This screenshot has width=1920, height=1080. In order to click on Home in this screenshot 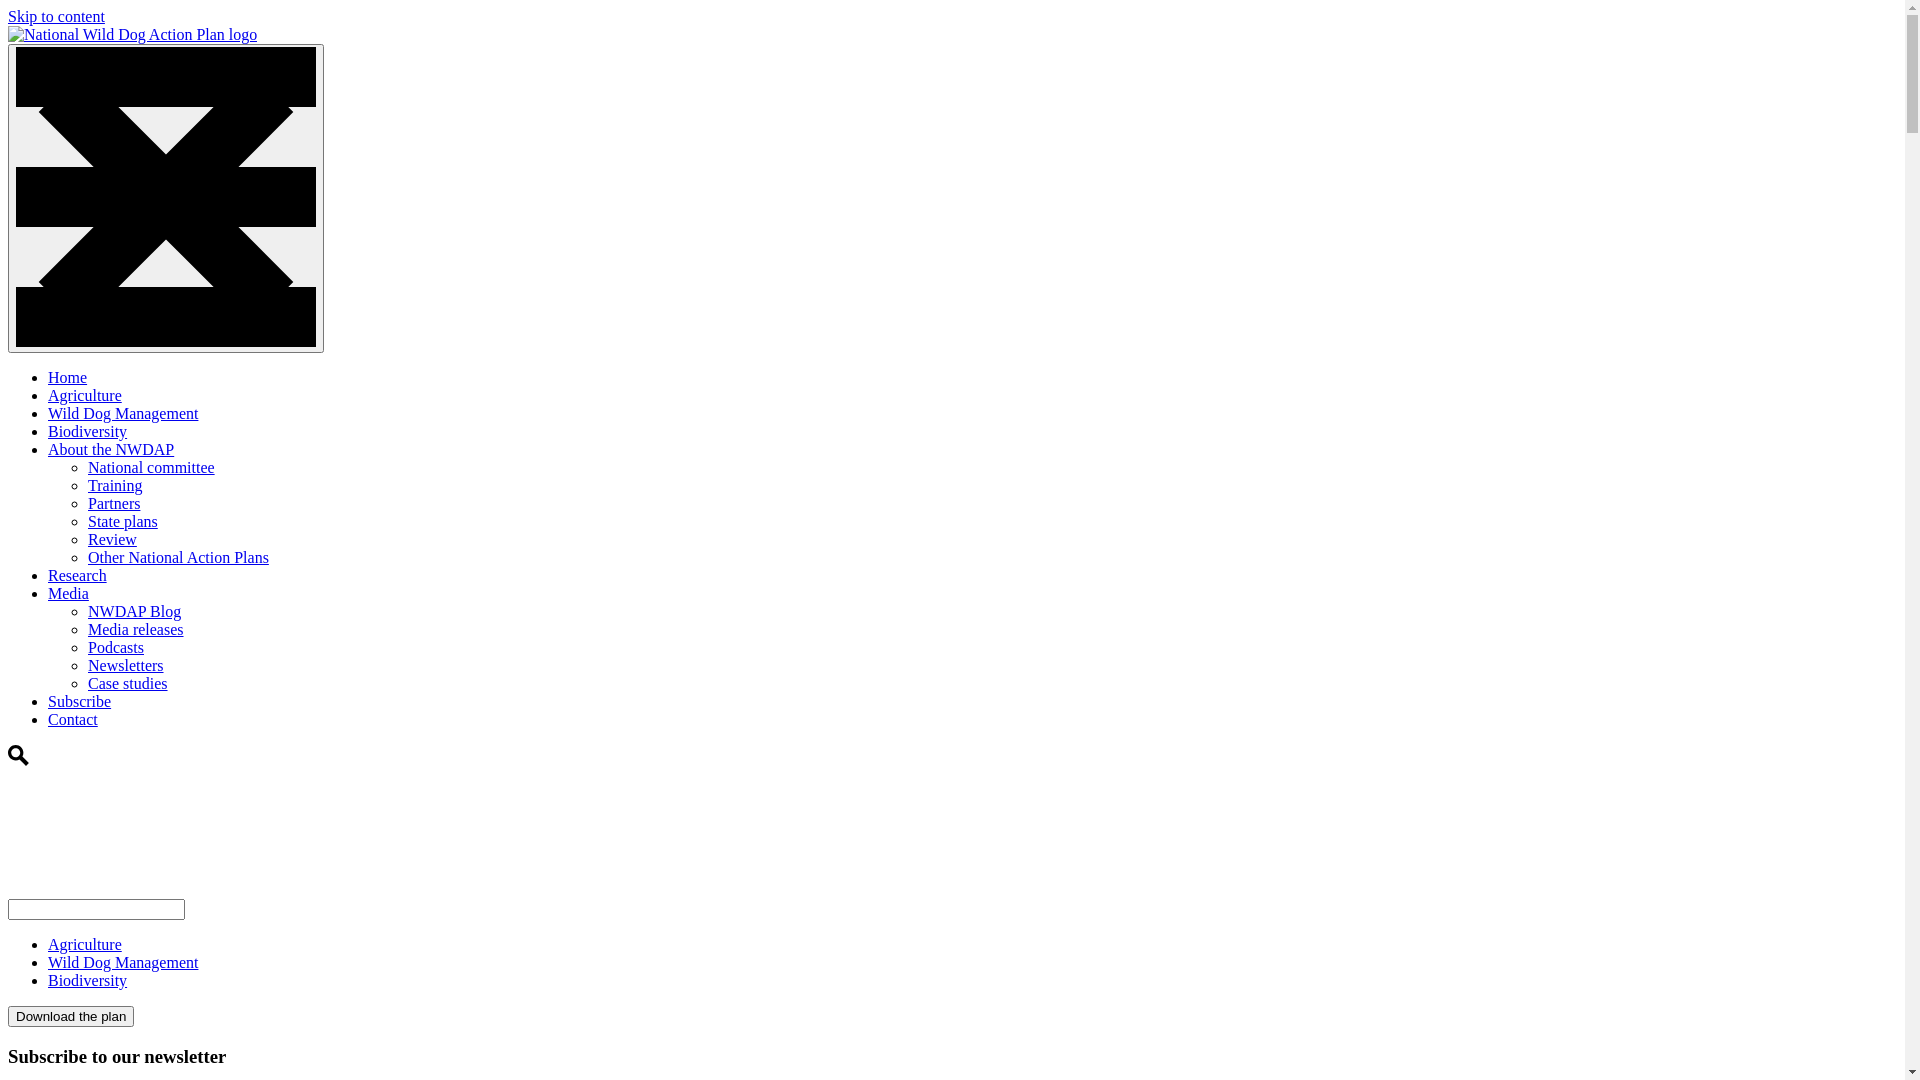, I will do `click(68, 378)`.